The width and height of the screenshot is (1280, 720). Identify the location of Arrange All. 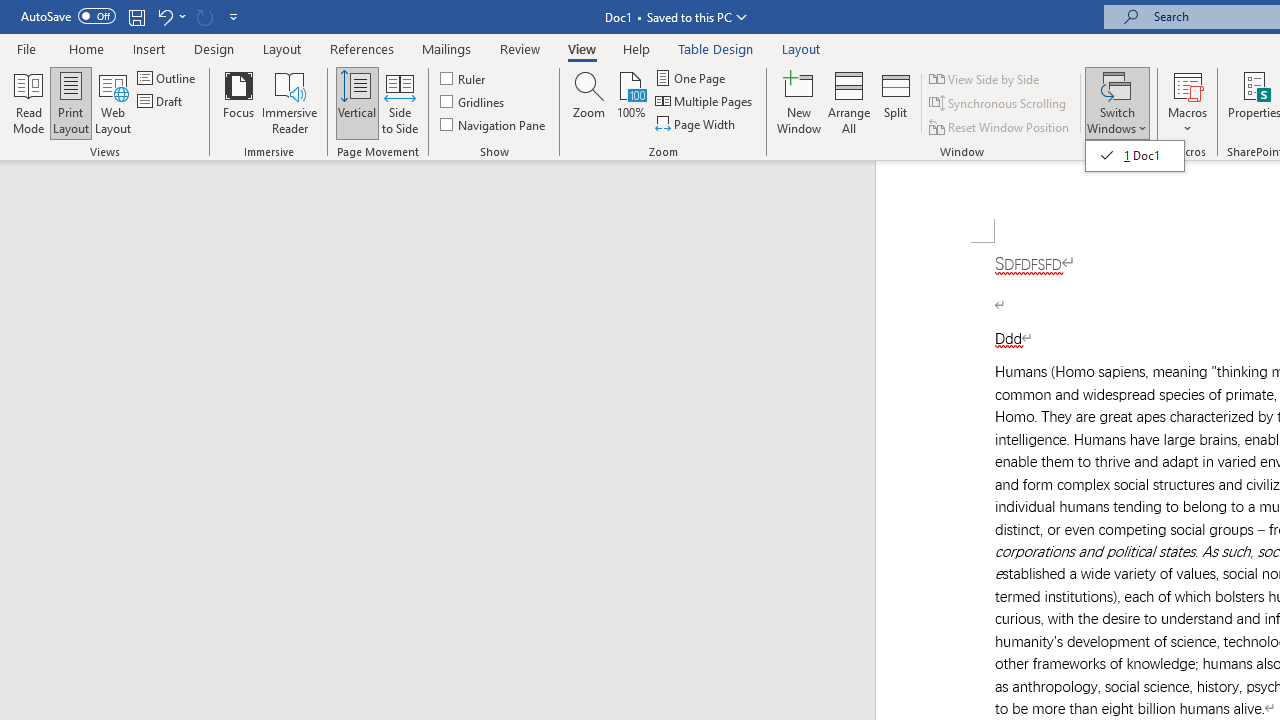
(848, 102).